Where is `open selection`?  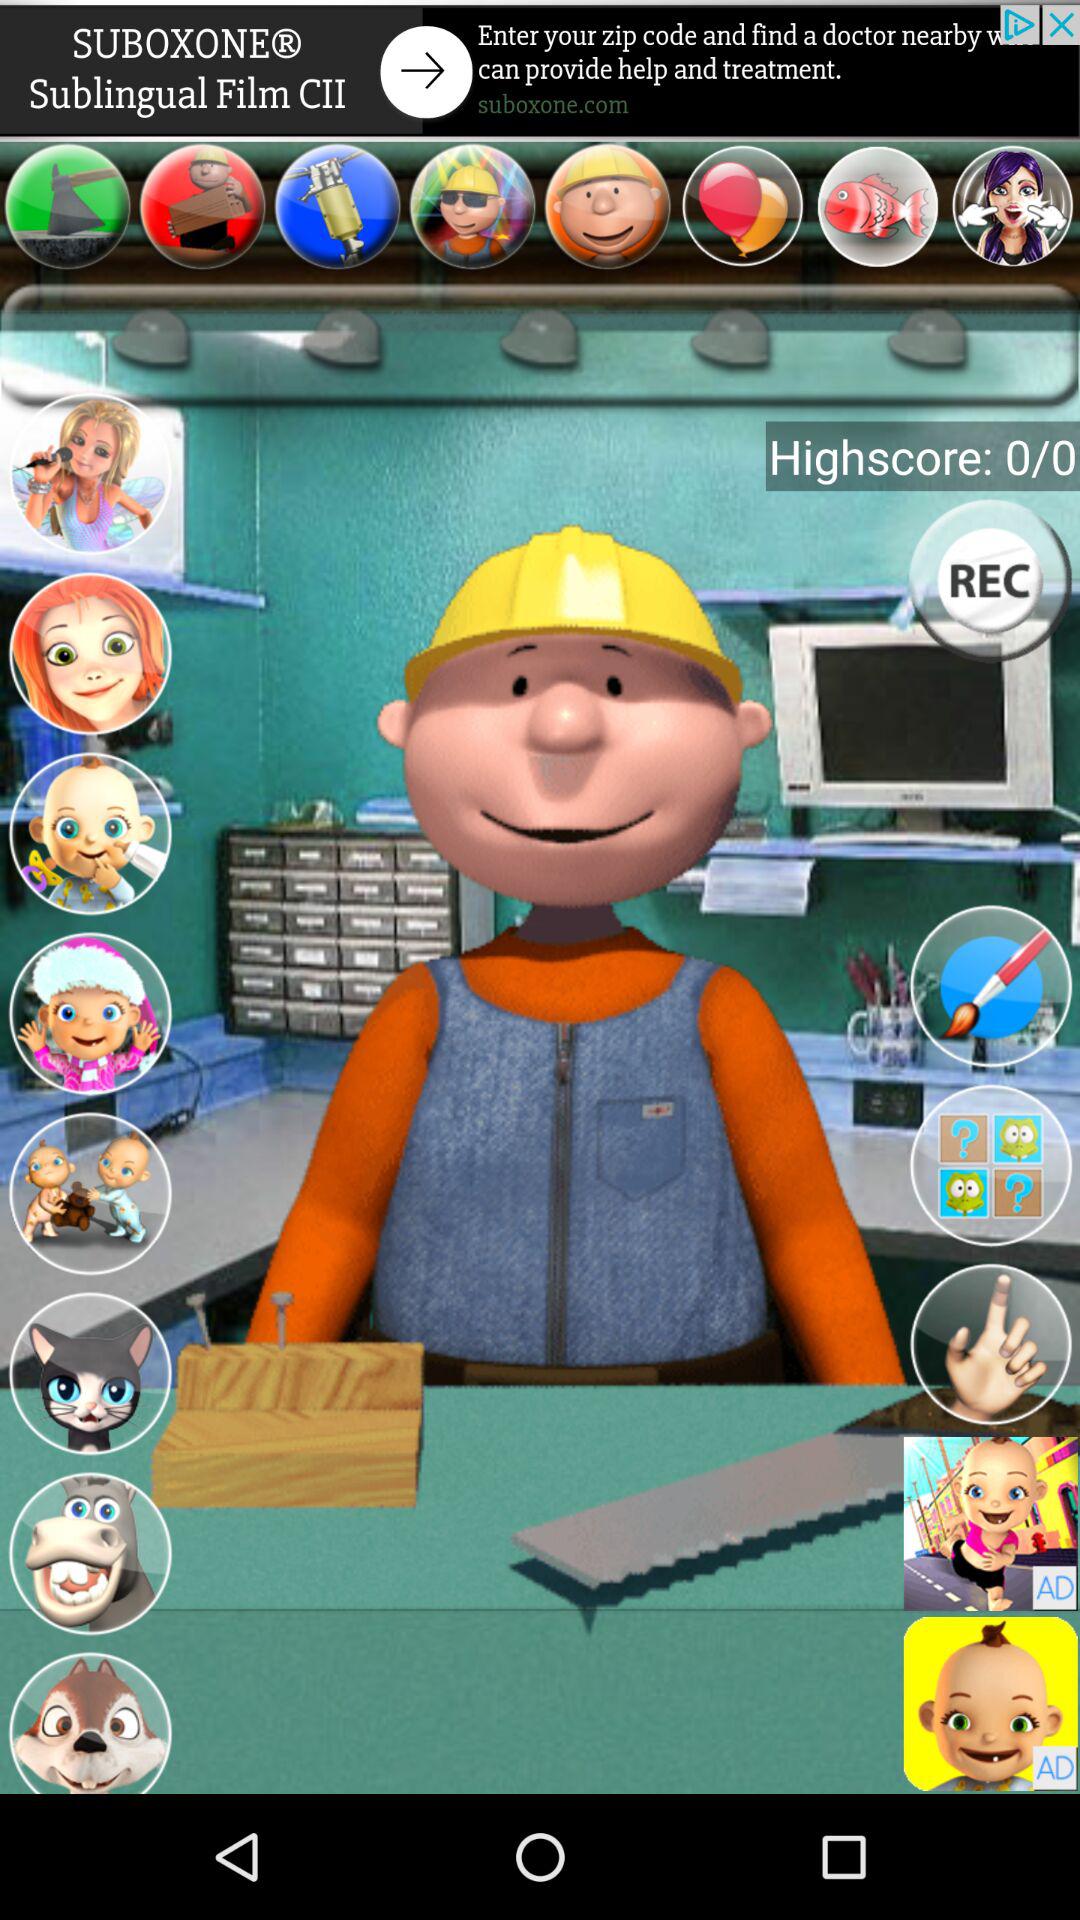
open selection is located at coordinates (878, 206).